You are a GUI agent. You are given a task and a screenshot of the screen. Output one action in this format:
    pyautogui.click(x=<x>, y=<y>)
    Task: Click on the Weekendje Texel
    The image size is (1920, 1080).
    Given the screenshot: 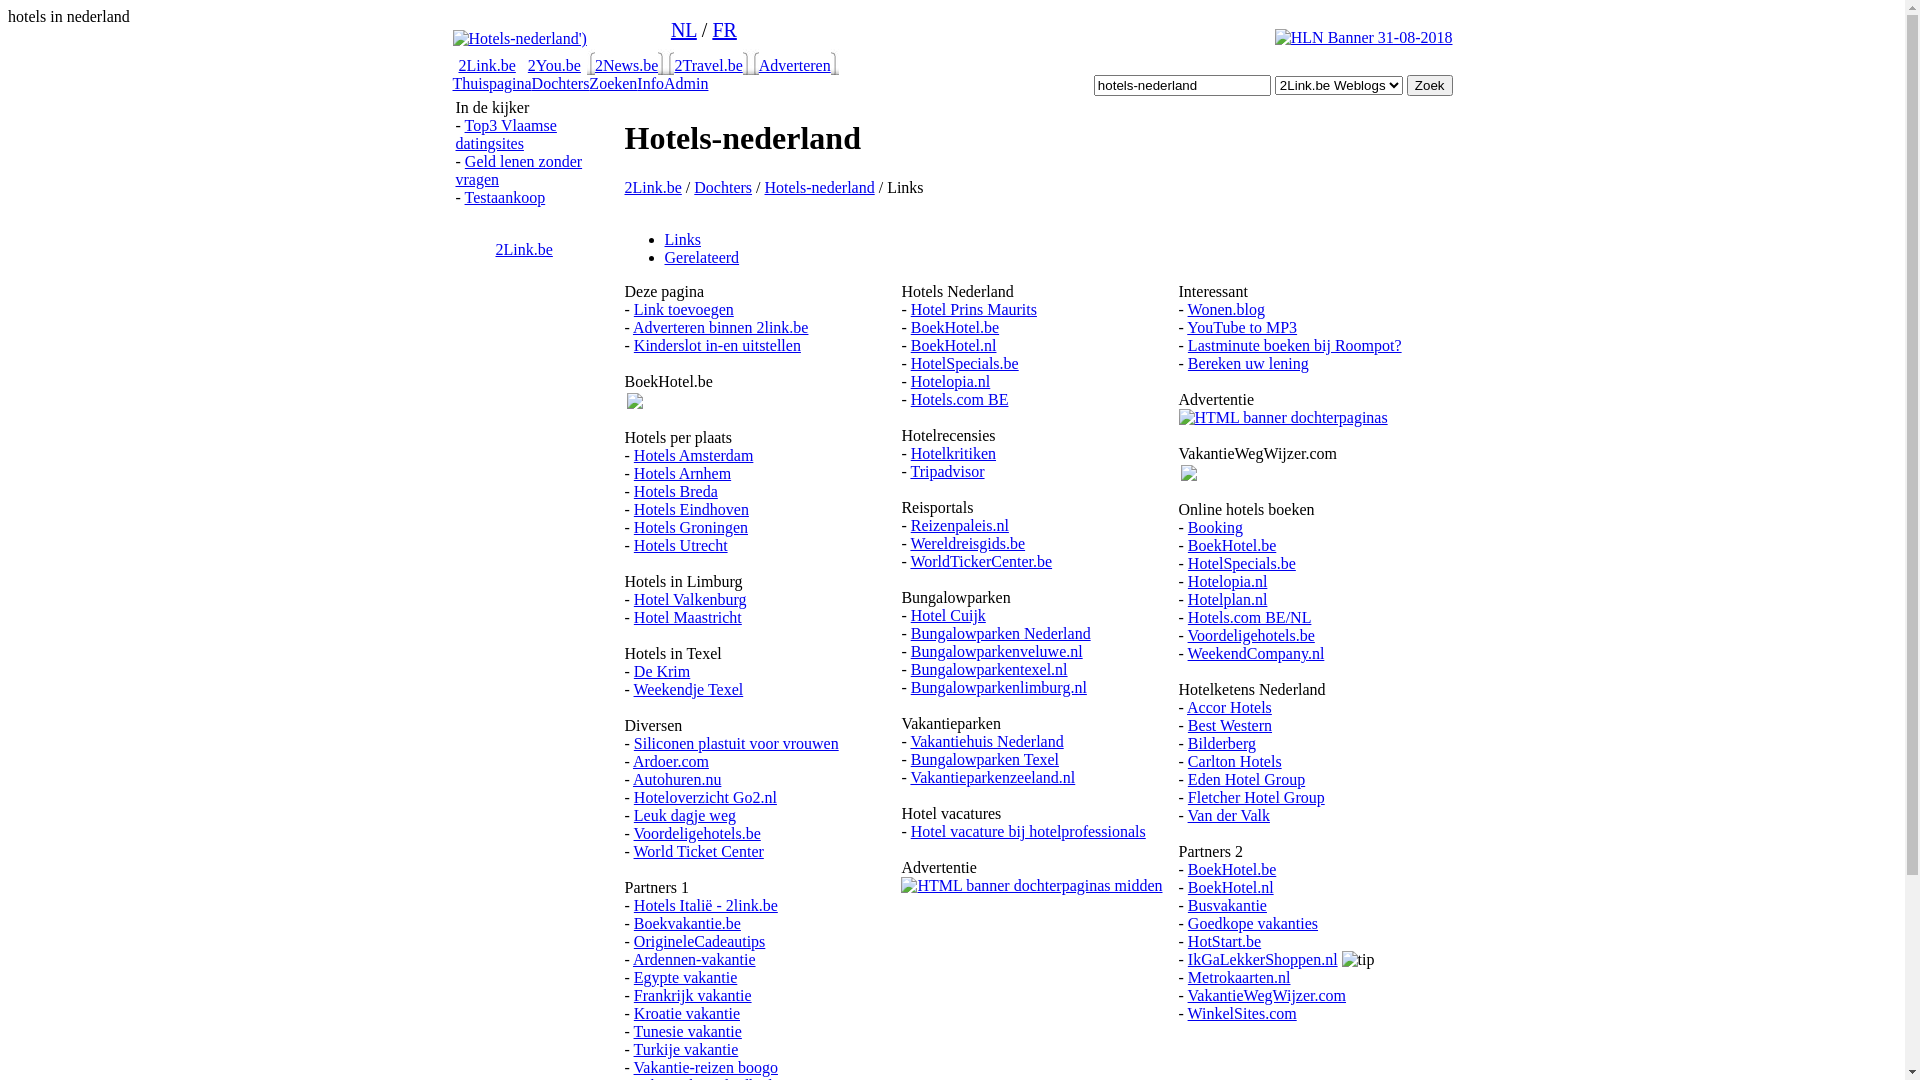 What is the action you would take?
    pyautogui.click(x=689, y=690)
    